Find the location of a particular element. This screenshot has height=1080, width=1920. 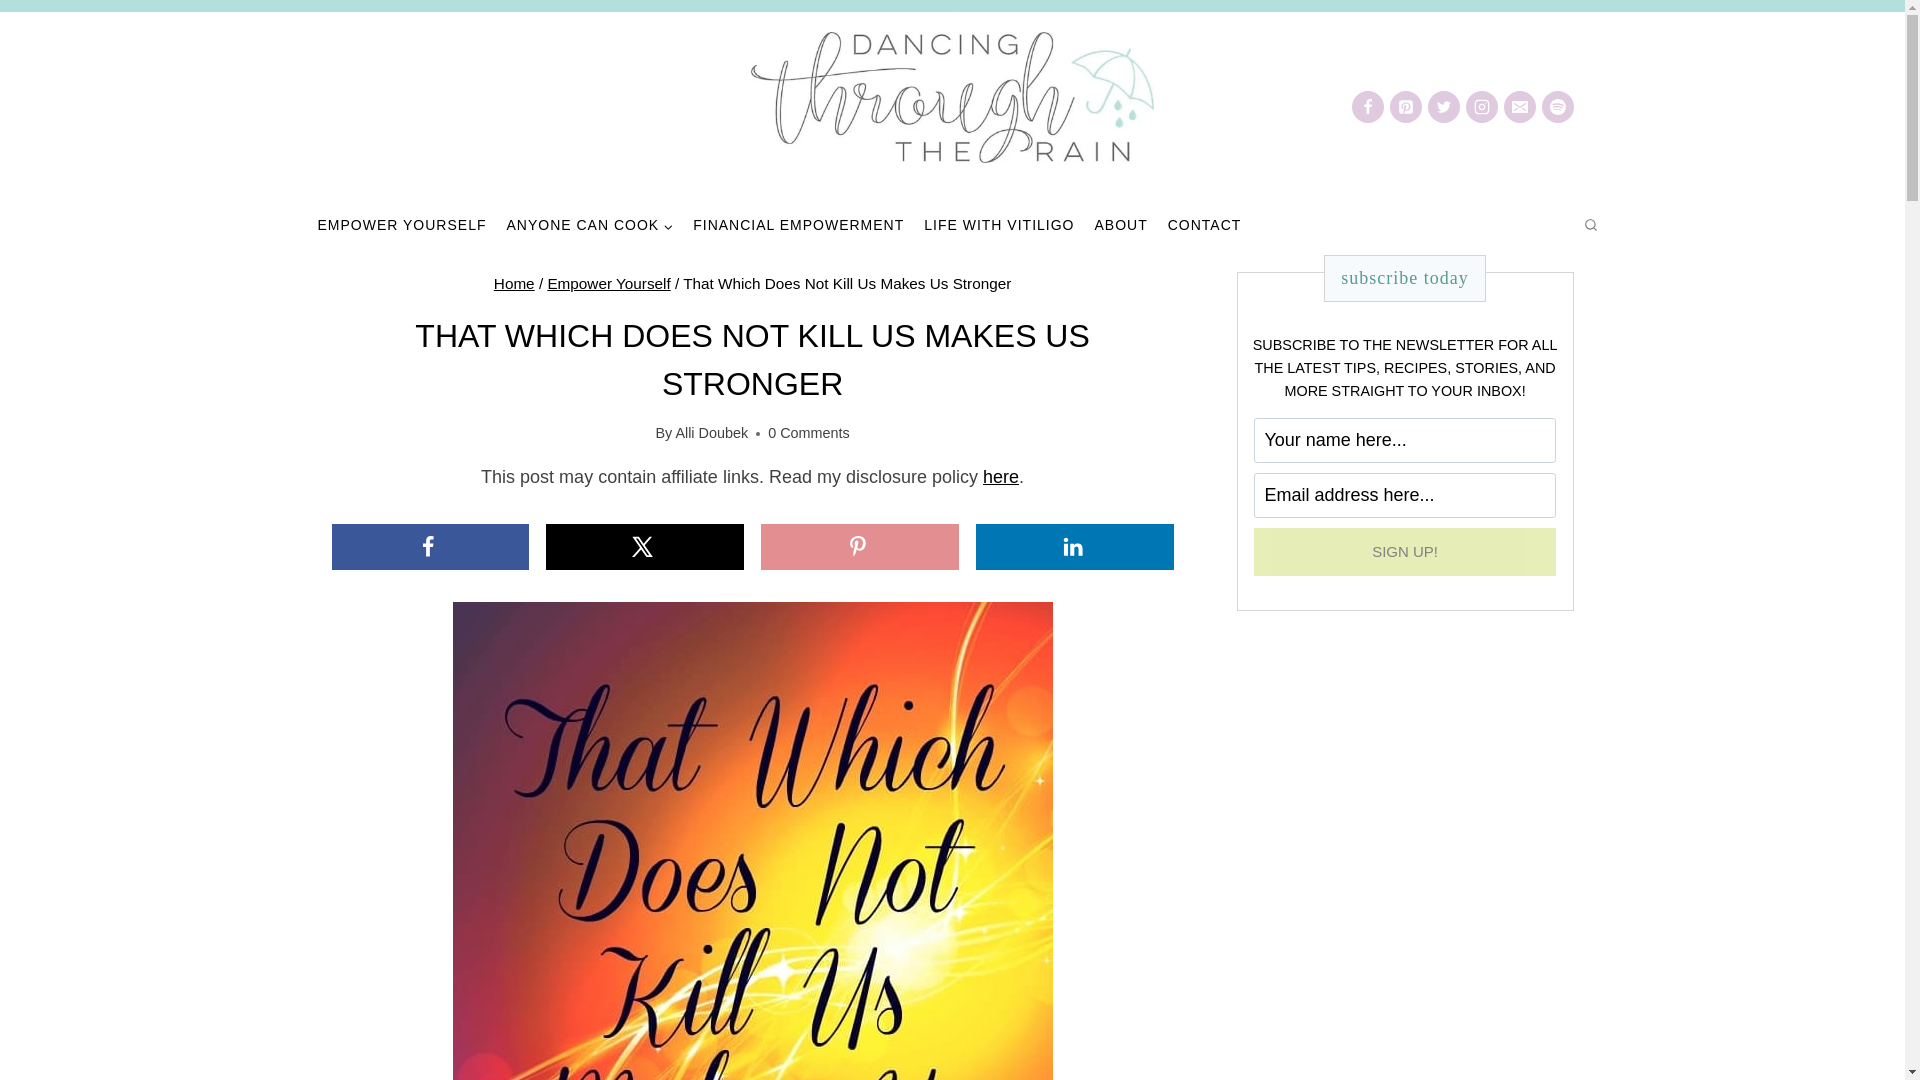

here is located at coordinates (1001, 476).